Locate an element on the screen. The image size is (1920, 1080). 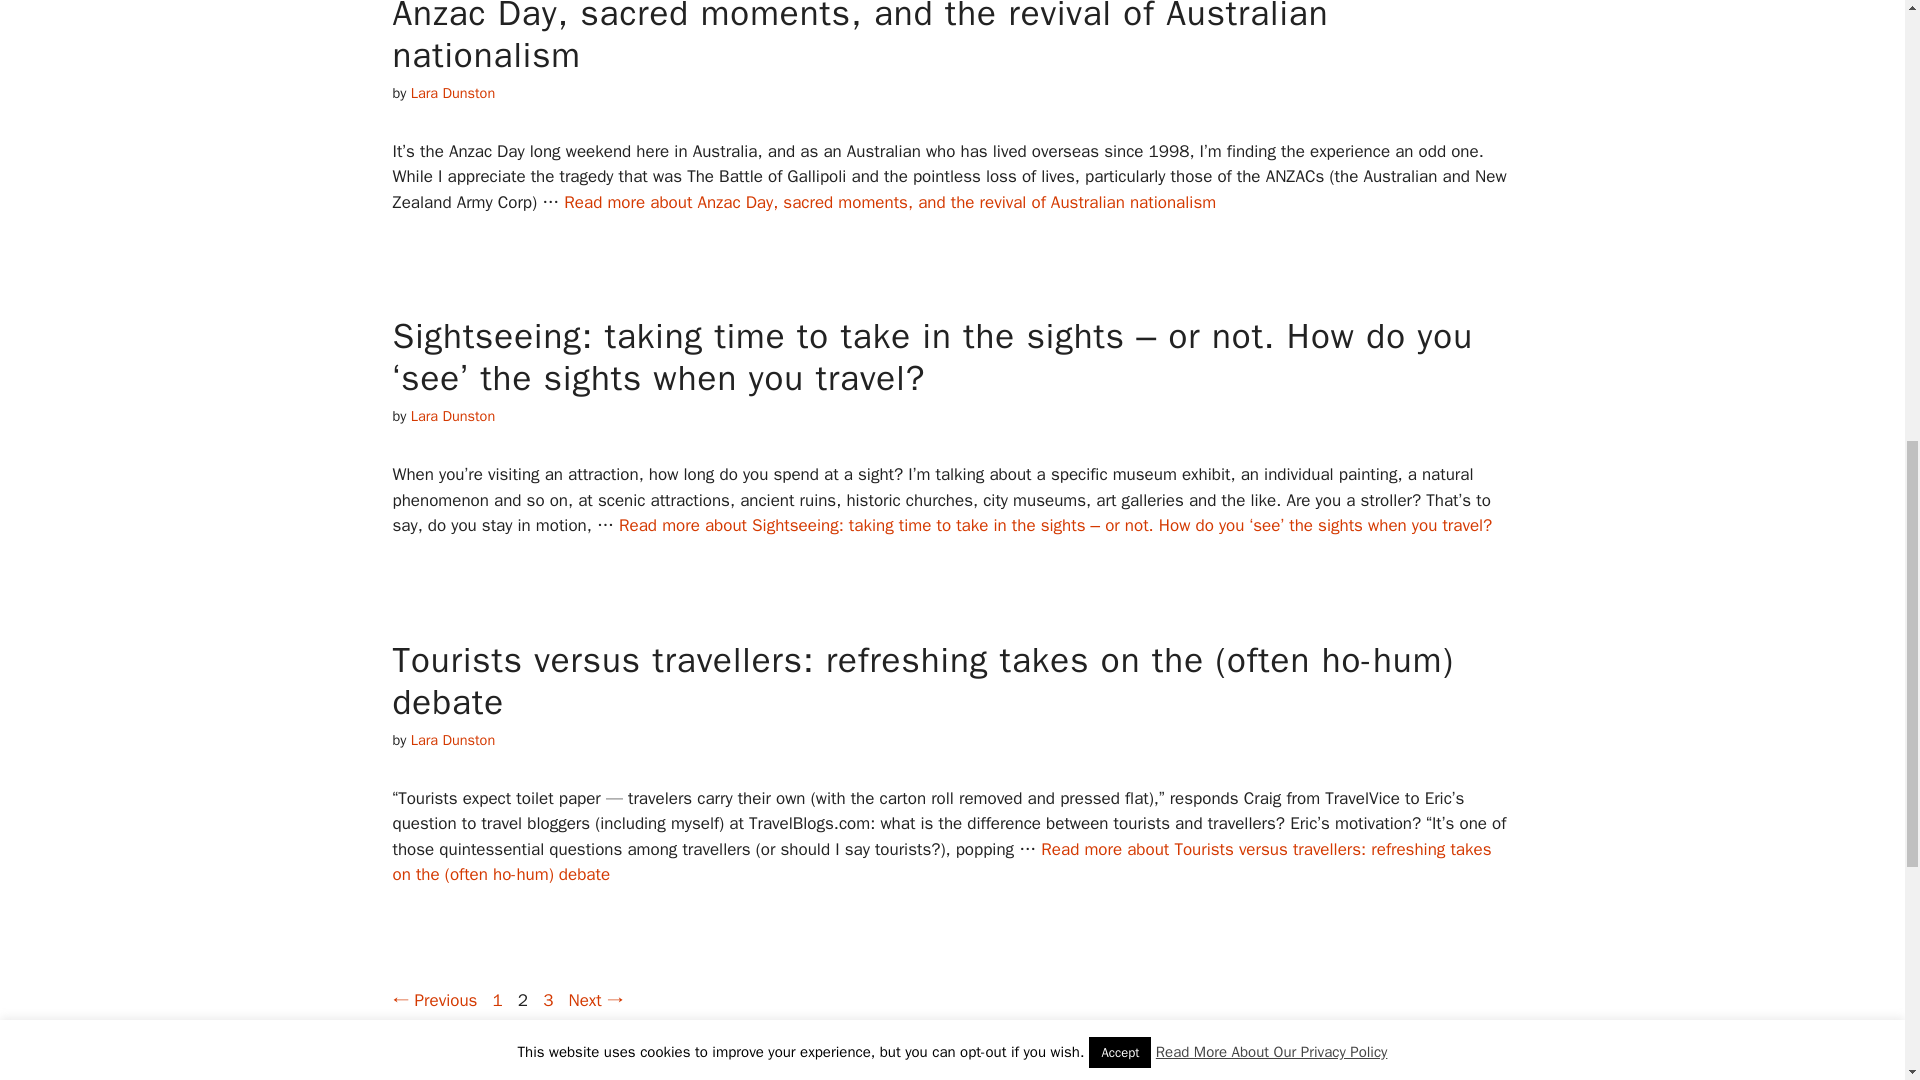
View all posts by Lara Dunston is located at coordinates (452, 92).